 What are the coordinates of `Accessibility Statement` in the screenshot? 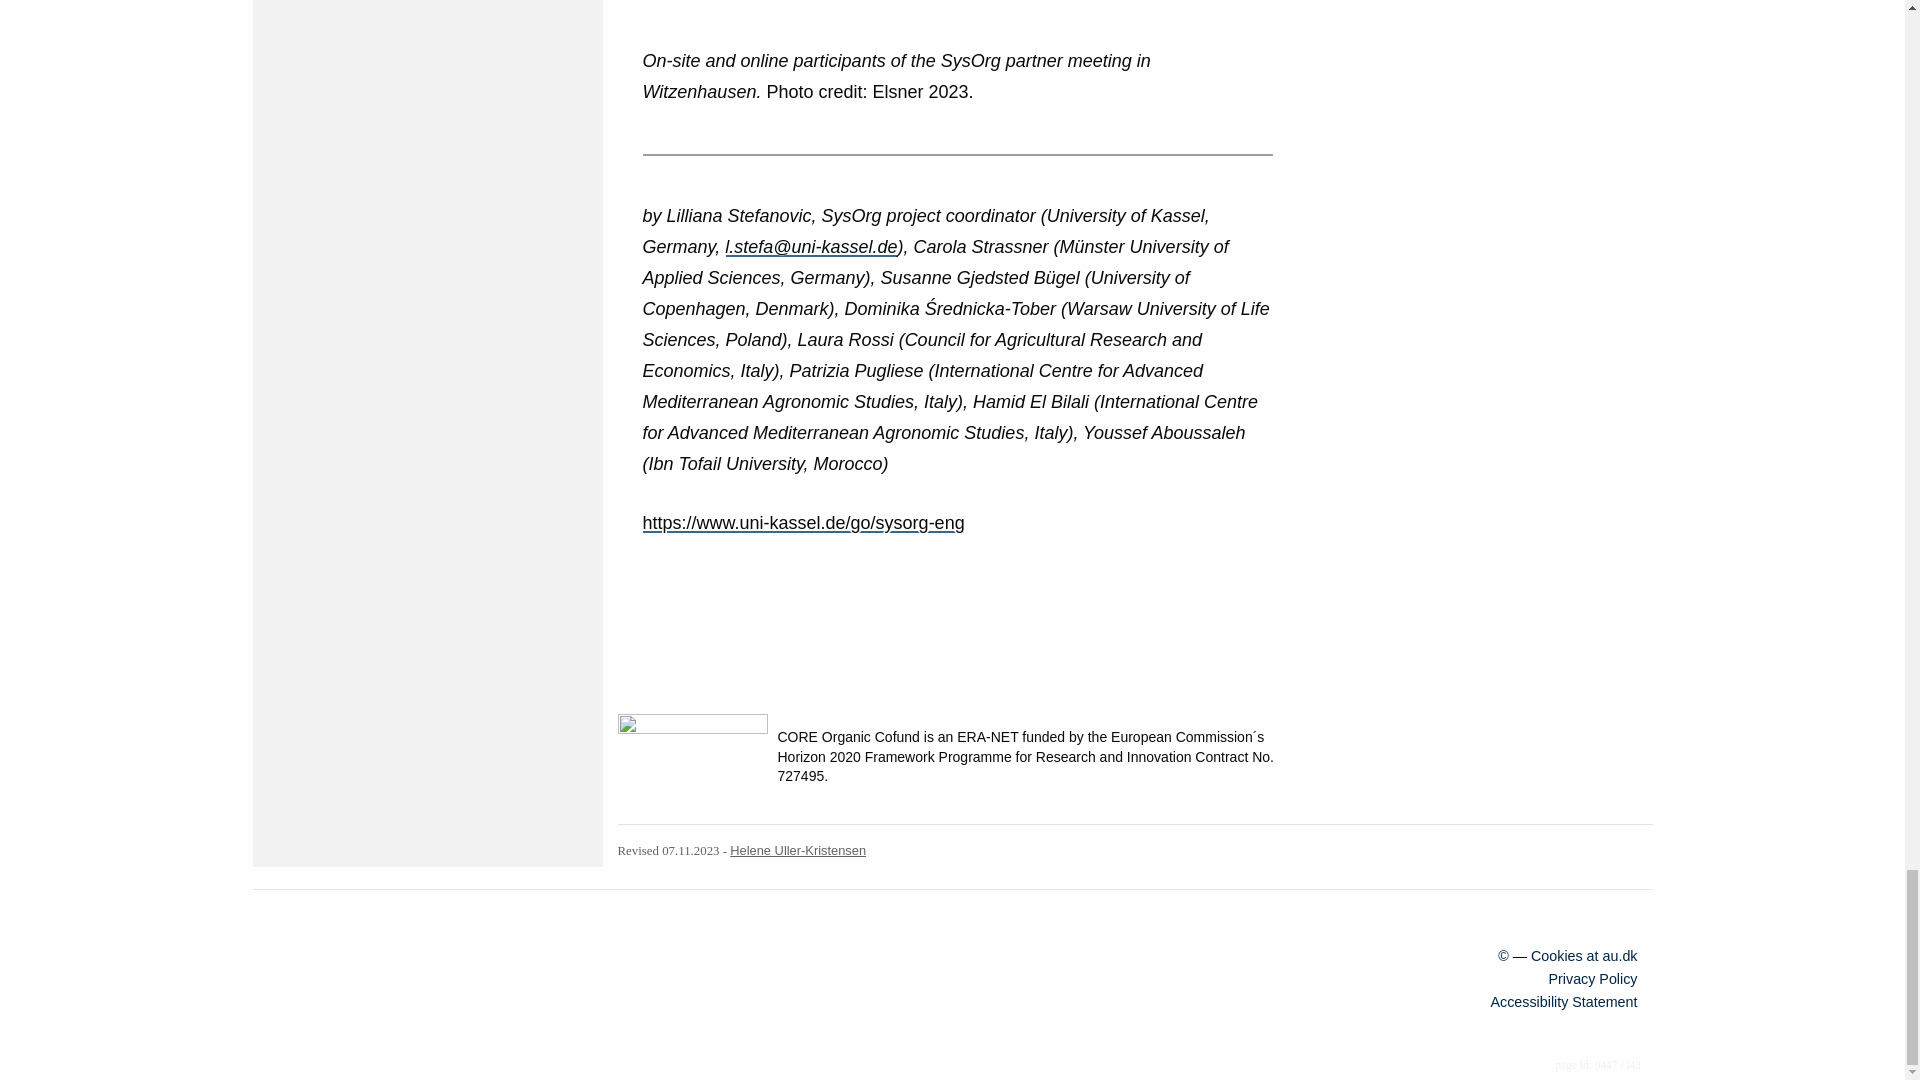 It's located at (1563, 1001).